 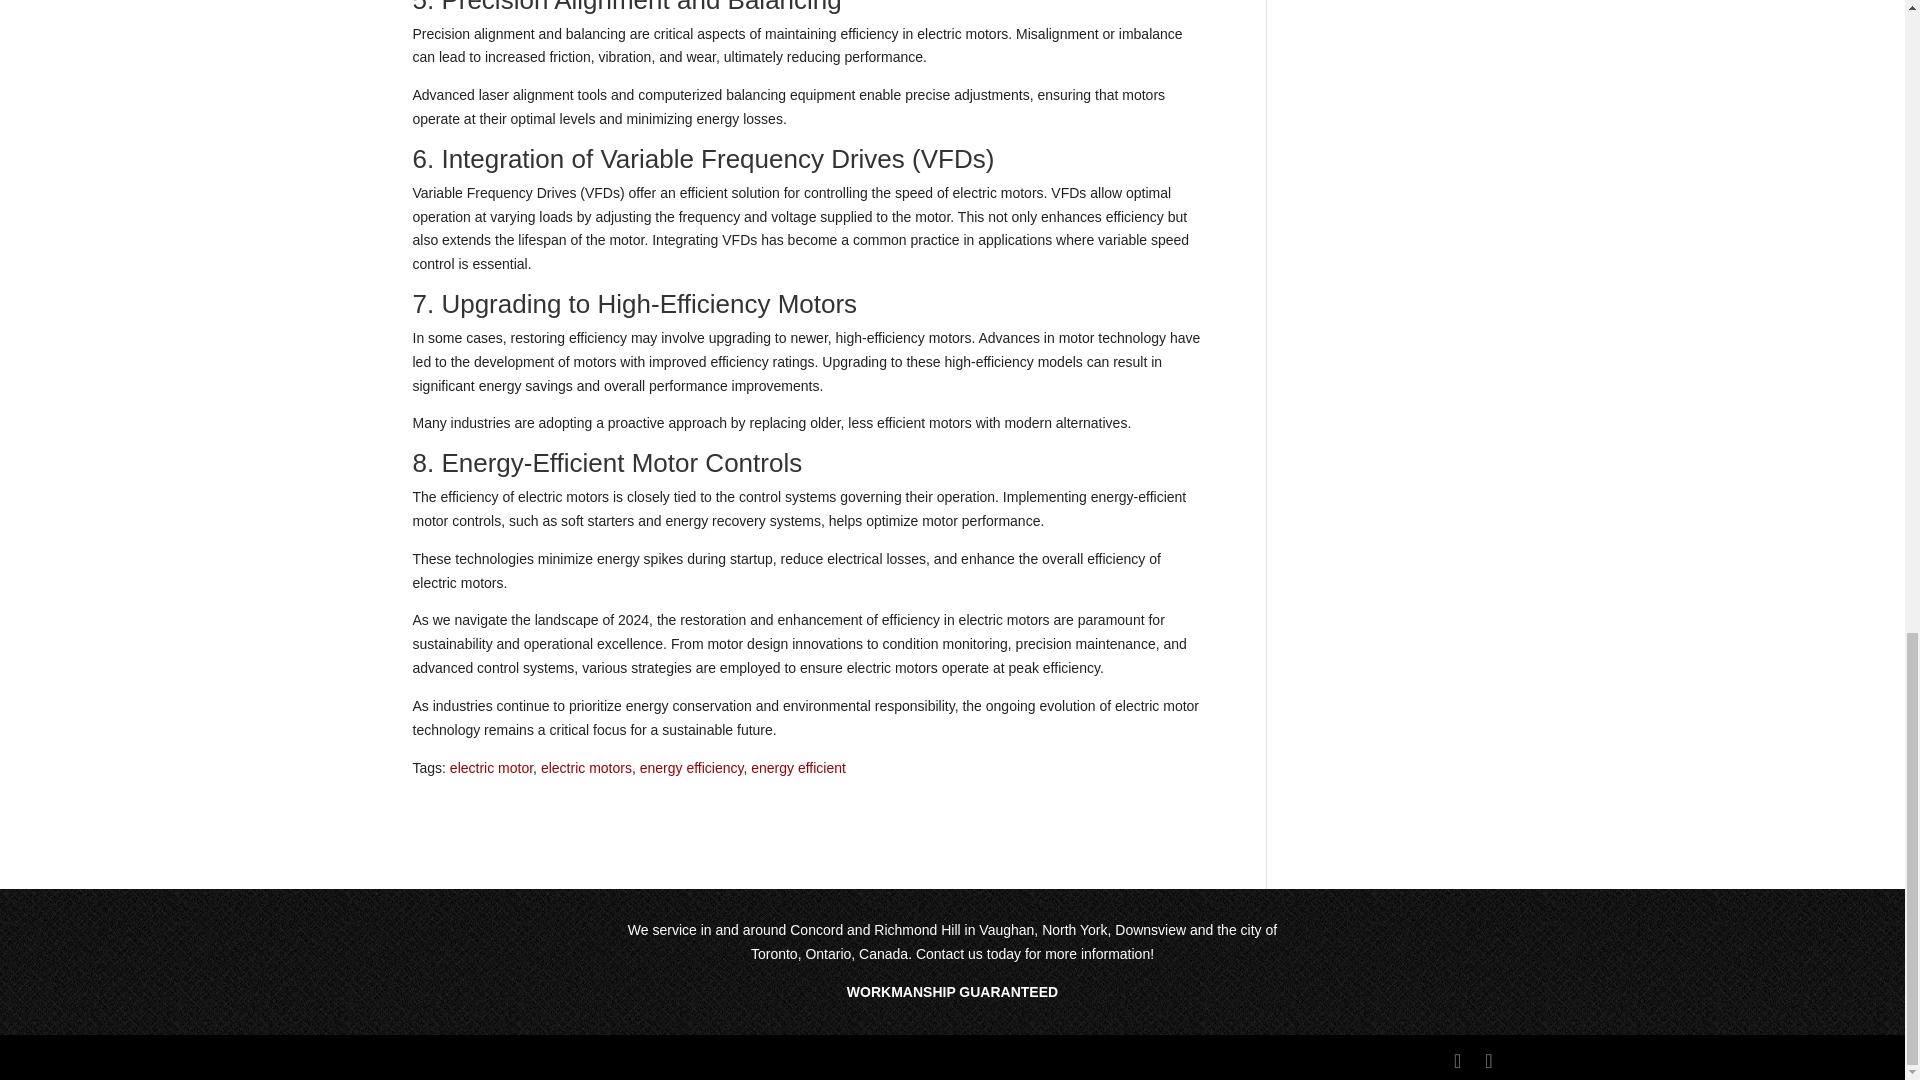 What do you see at coordinates (491, 768) in the screenshot?
I see `electric motor` at bounding box center [491, 768].